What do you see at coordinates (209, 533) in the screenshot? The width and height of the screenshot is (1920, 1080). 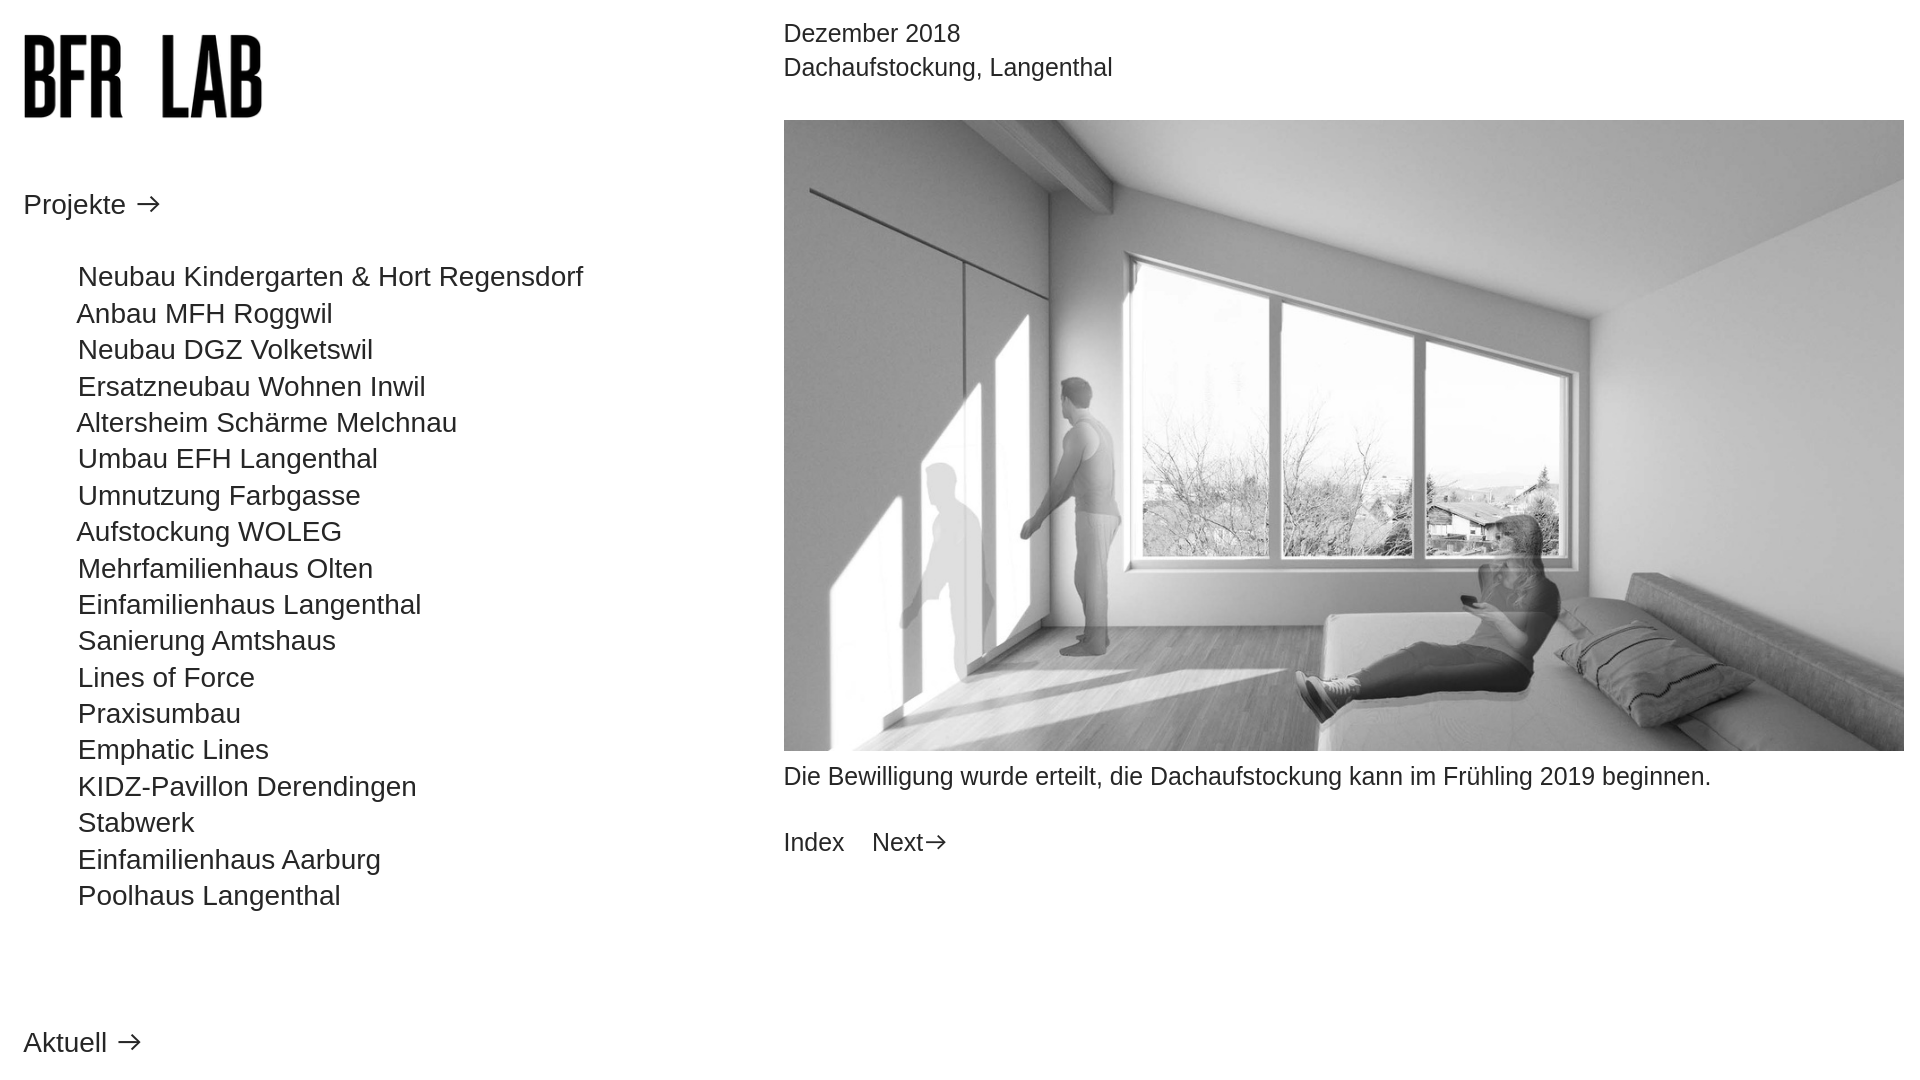 I see `Aufstockung WOLEG` at bounding box center [209, 533].